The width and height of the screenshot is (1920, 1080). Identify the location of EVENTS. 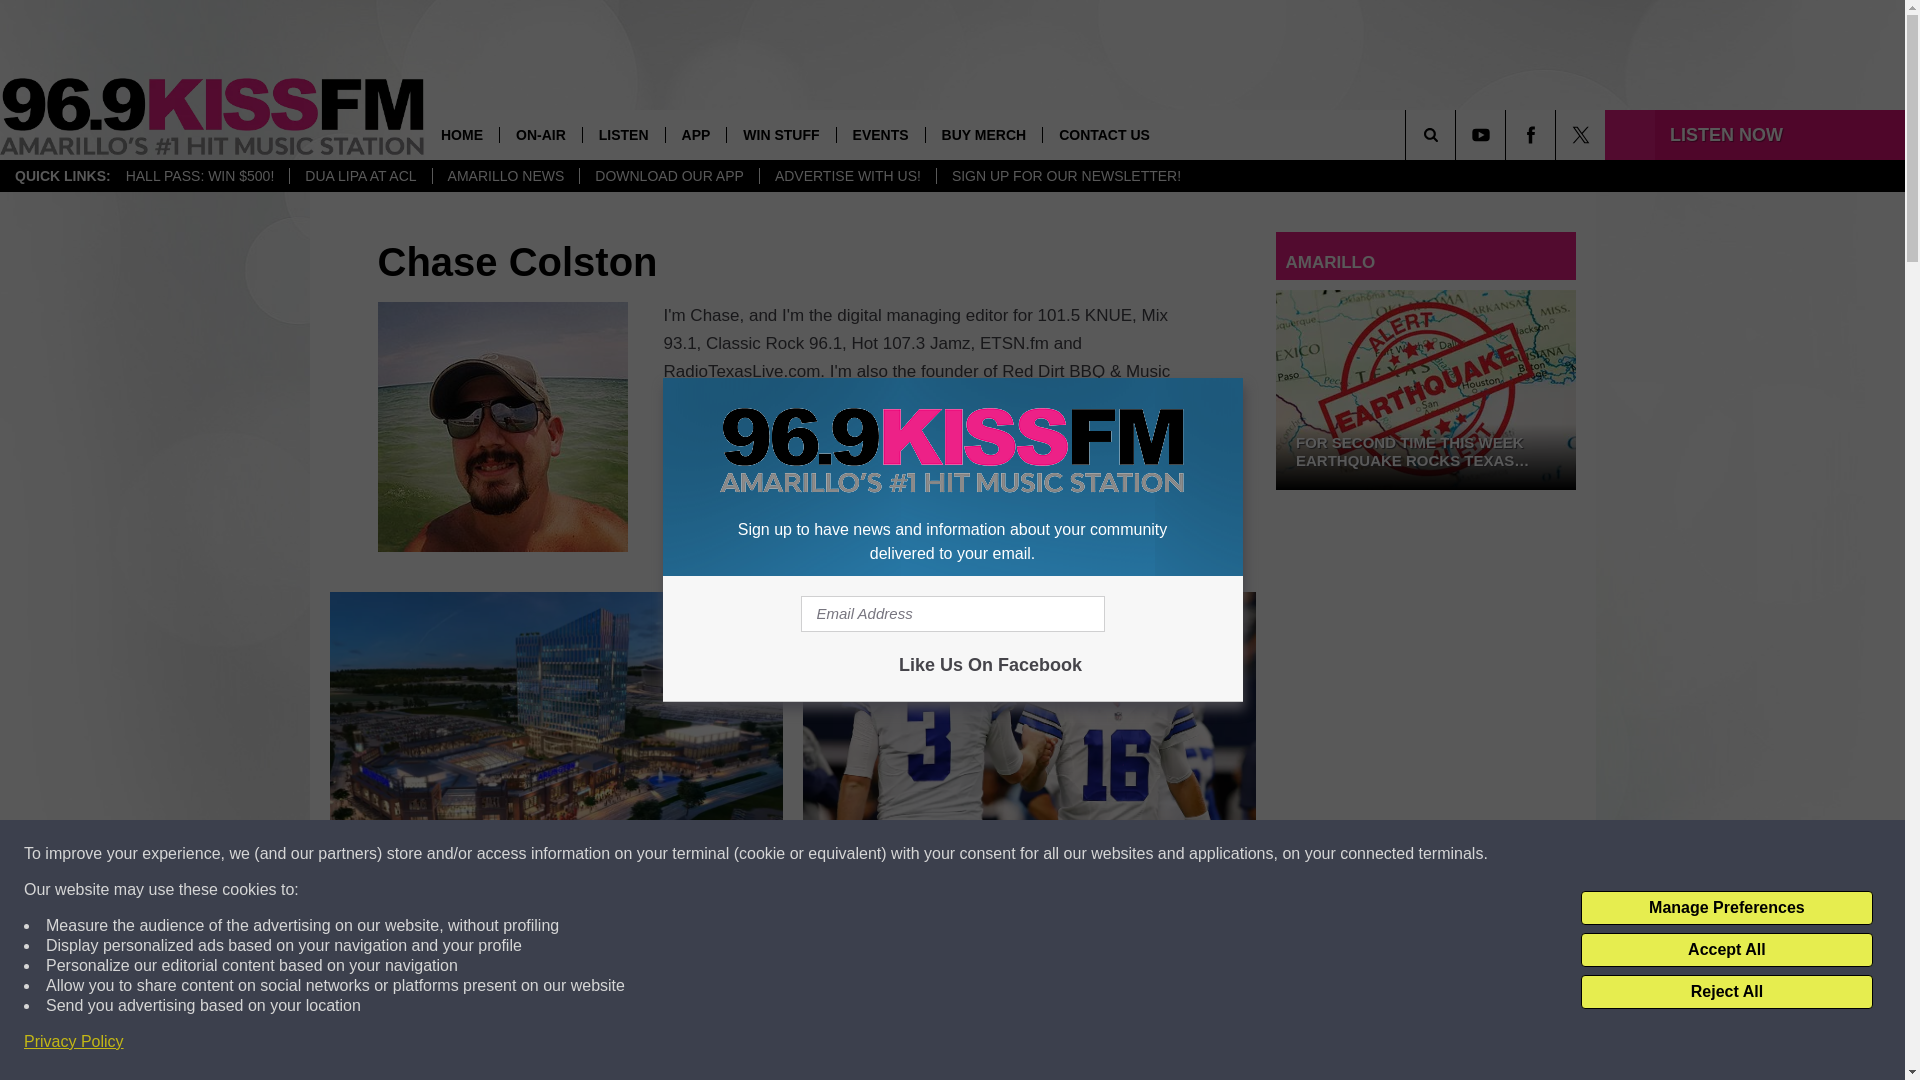
(880, 134).